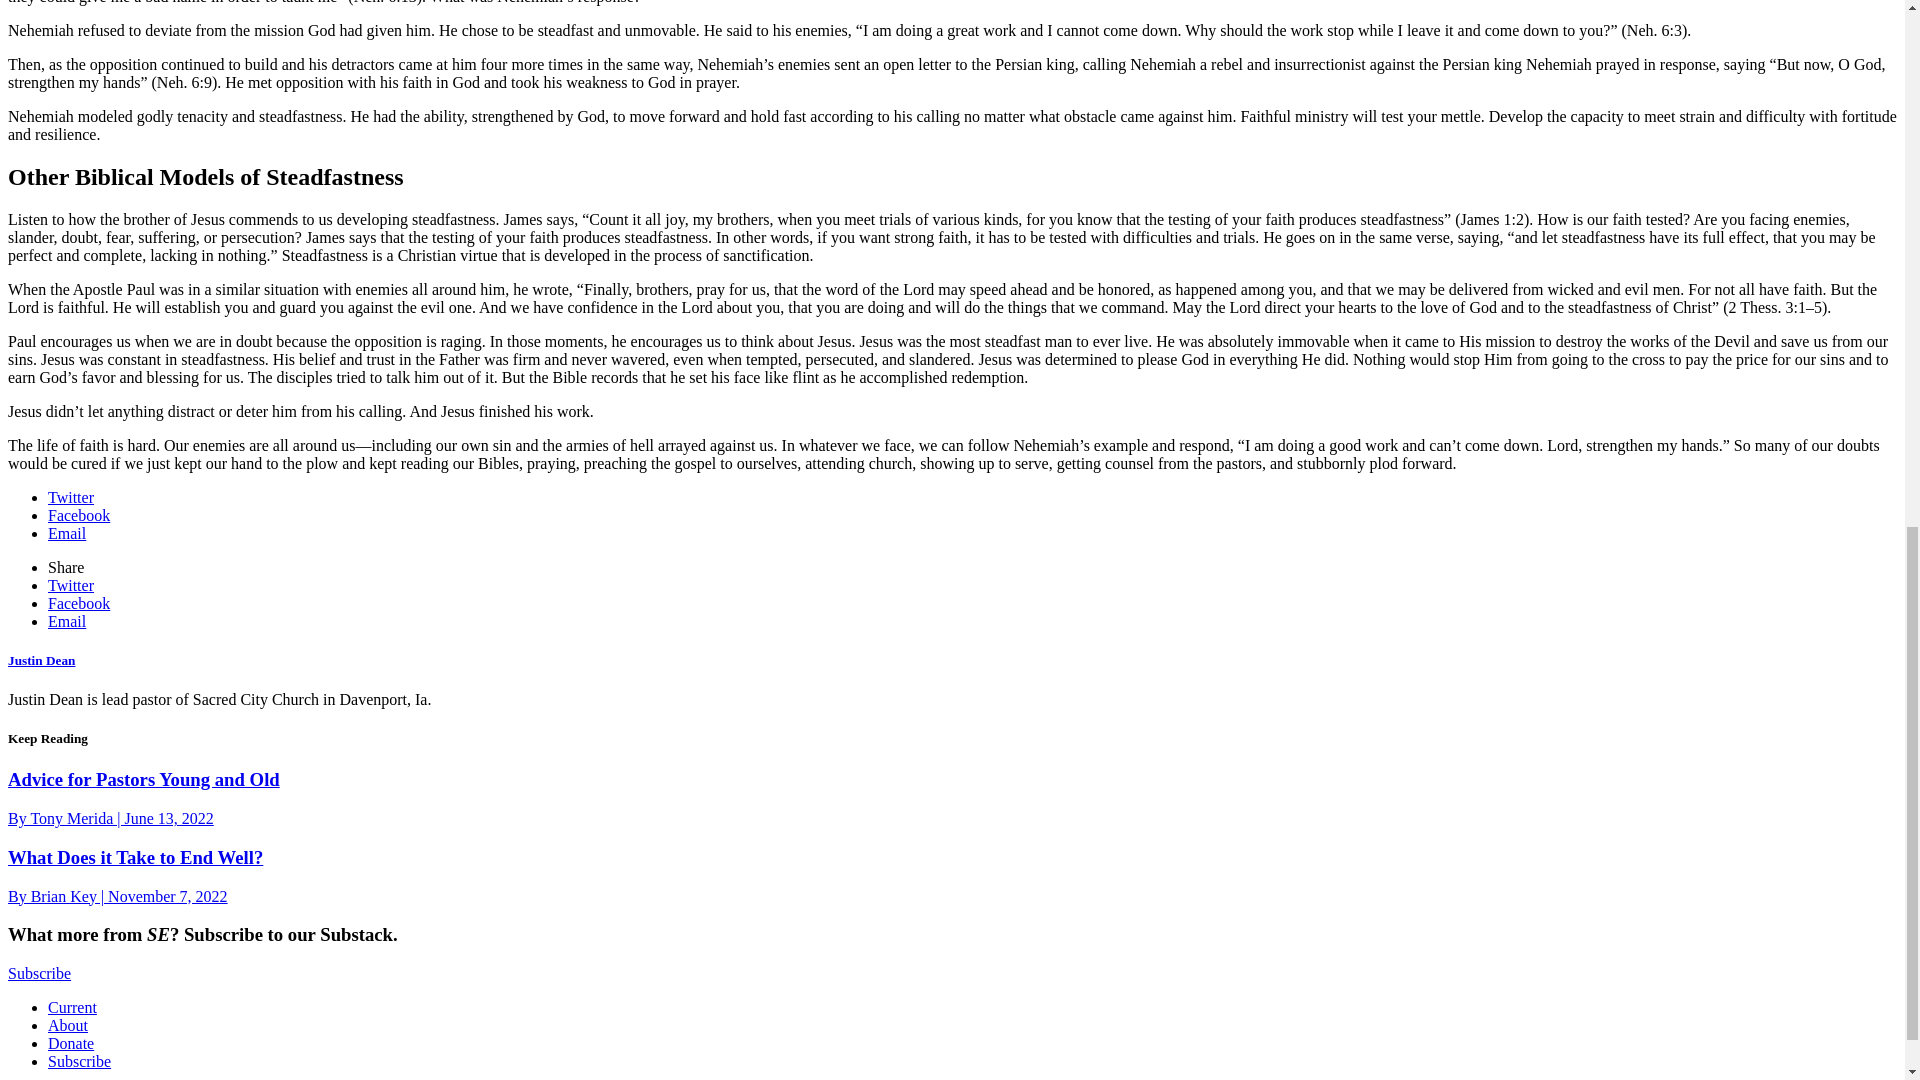  I want to click on Donate, so click(71, 1042).